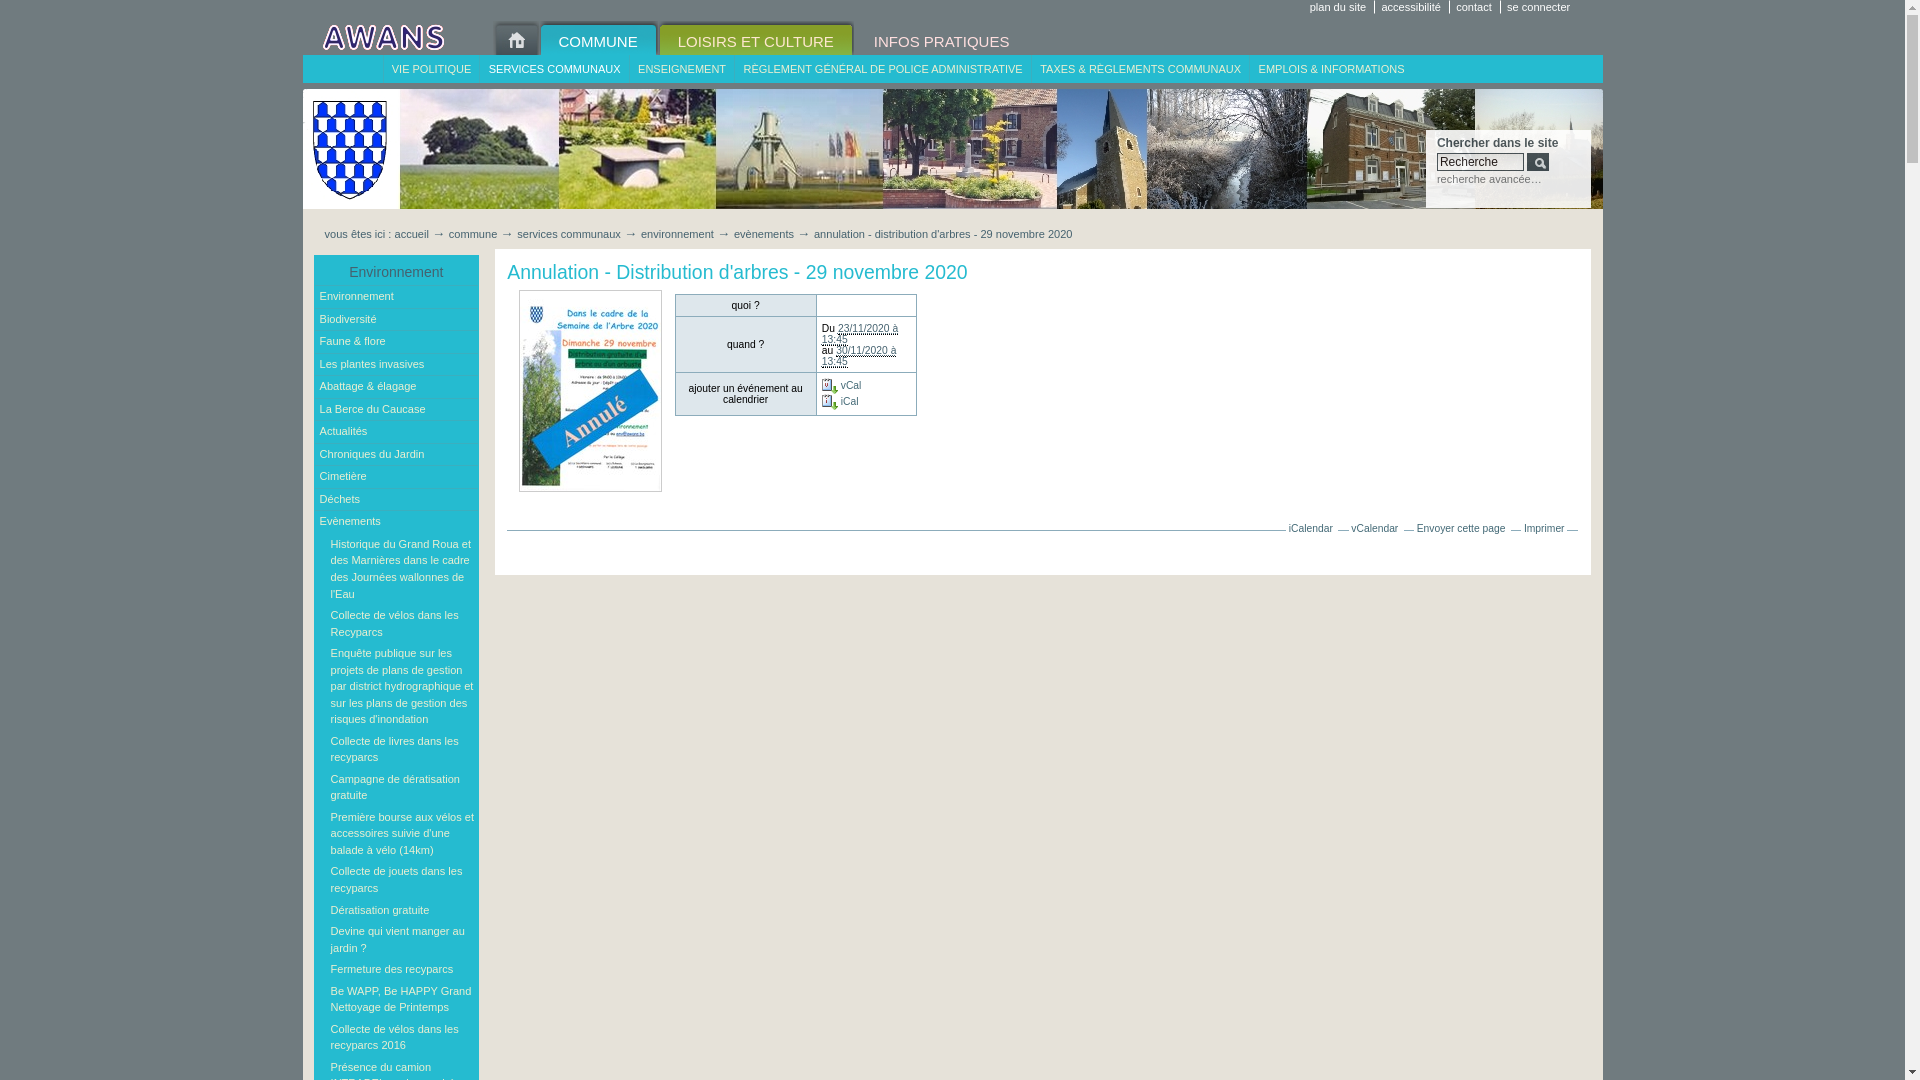  I want to click on Imprimer, so click(1544, 528).